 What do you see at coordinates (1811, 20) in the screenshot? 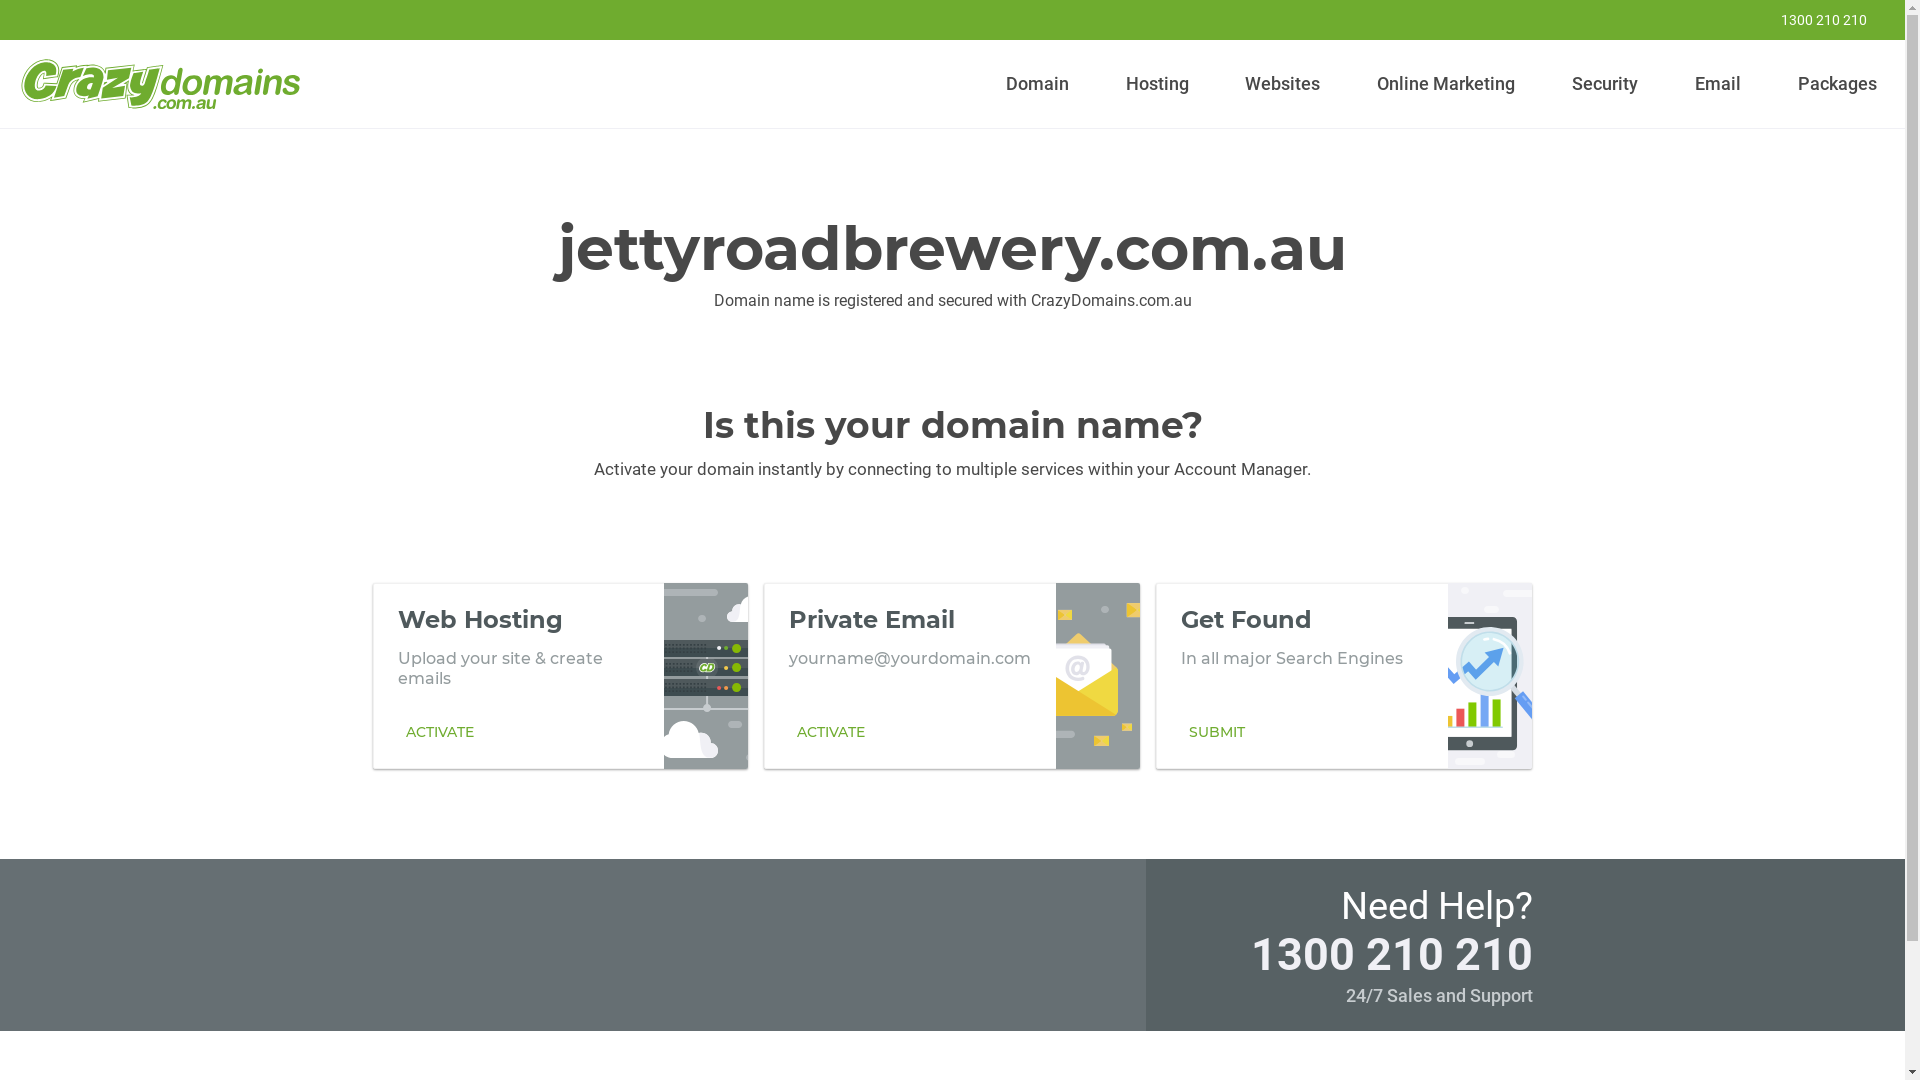
I see `1300 210 210` at bounding box center [1811, 20].